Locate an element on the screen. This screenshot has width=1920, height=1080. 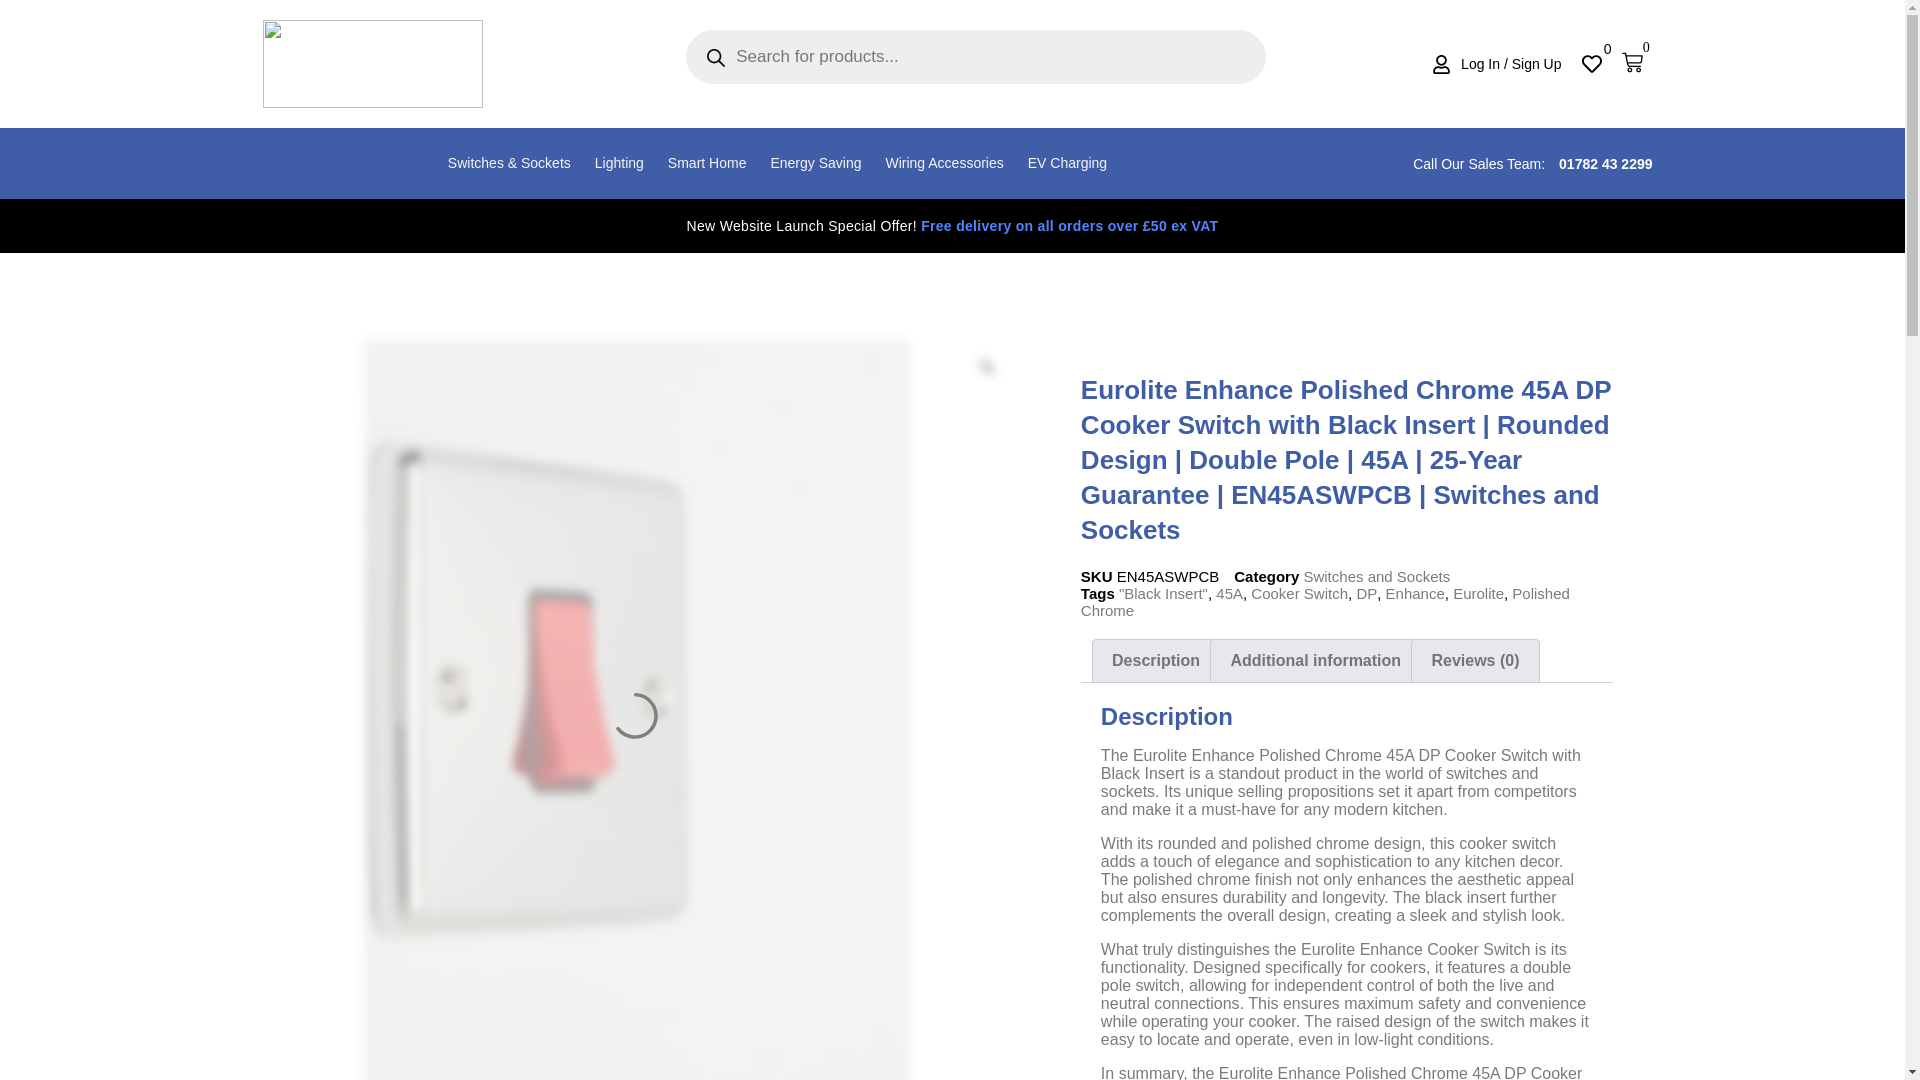
Switches and Sockets is located at coordinates (1376, 576).